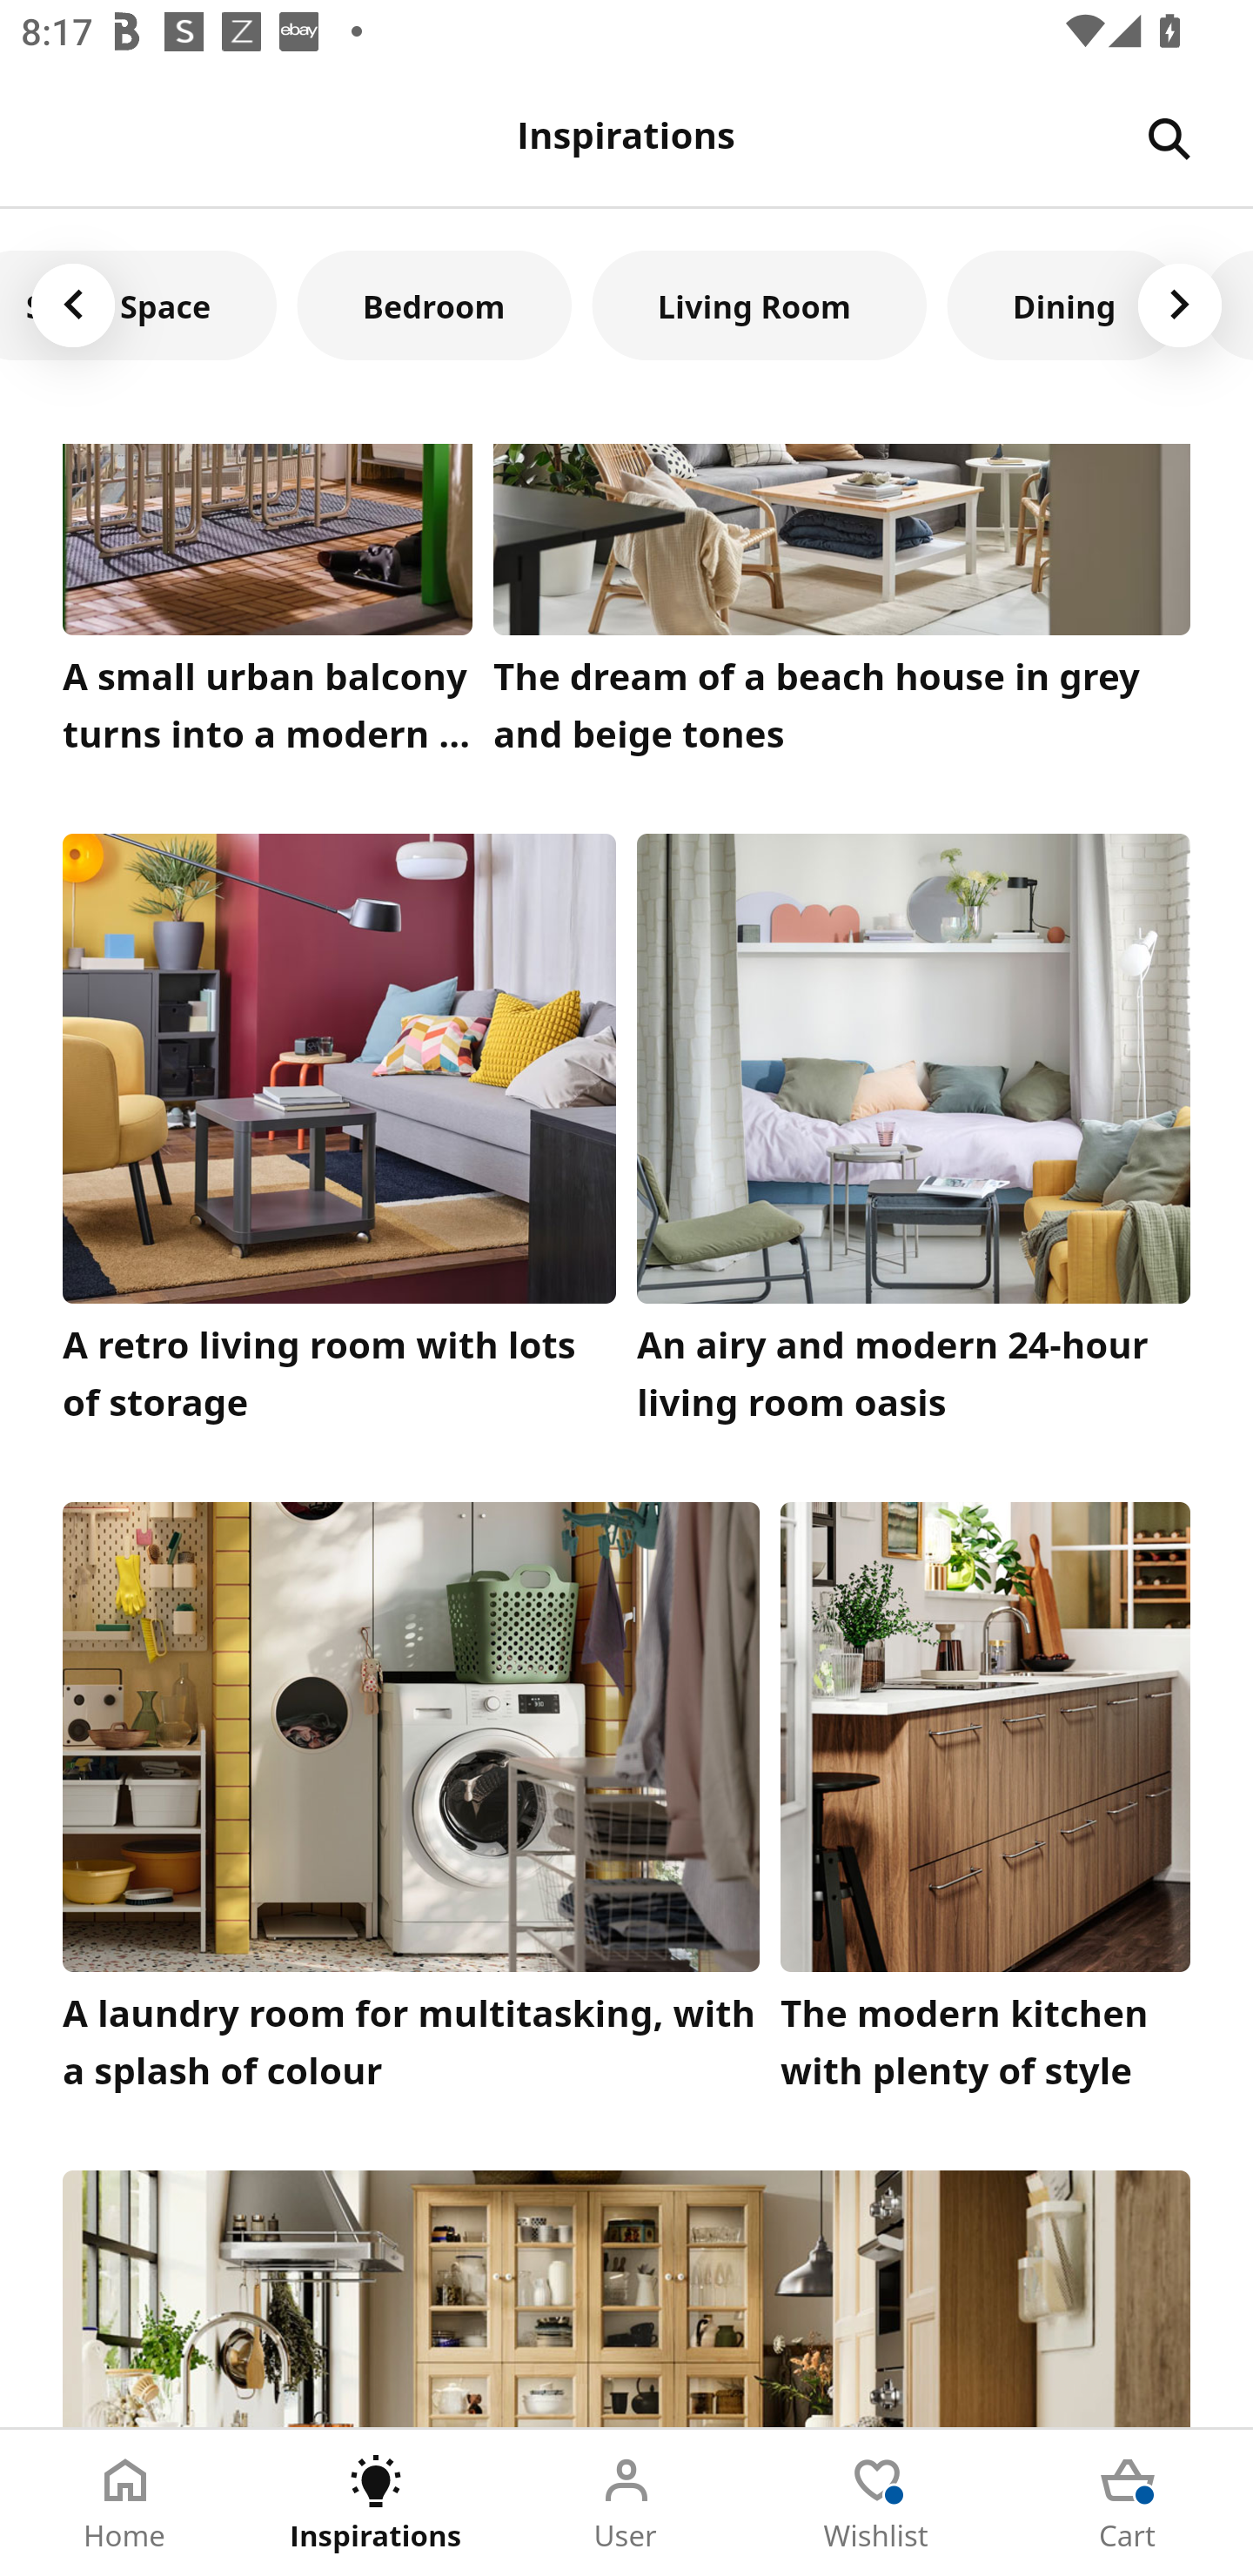  What do you see at coordinates (985, 1804) in the screenshot?
I see `The modern kitchen with plenty of style` at bounding box center [985, 1804].